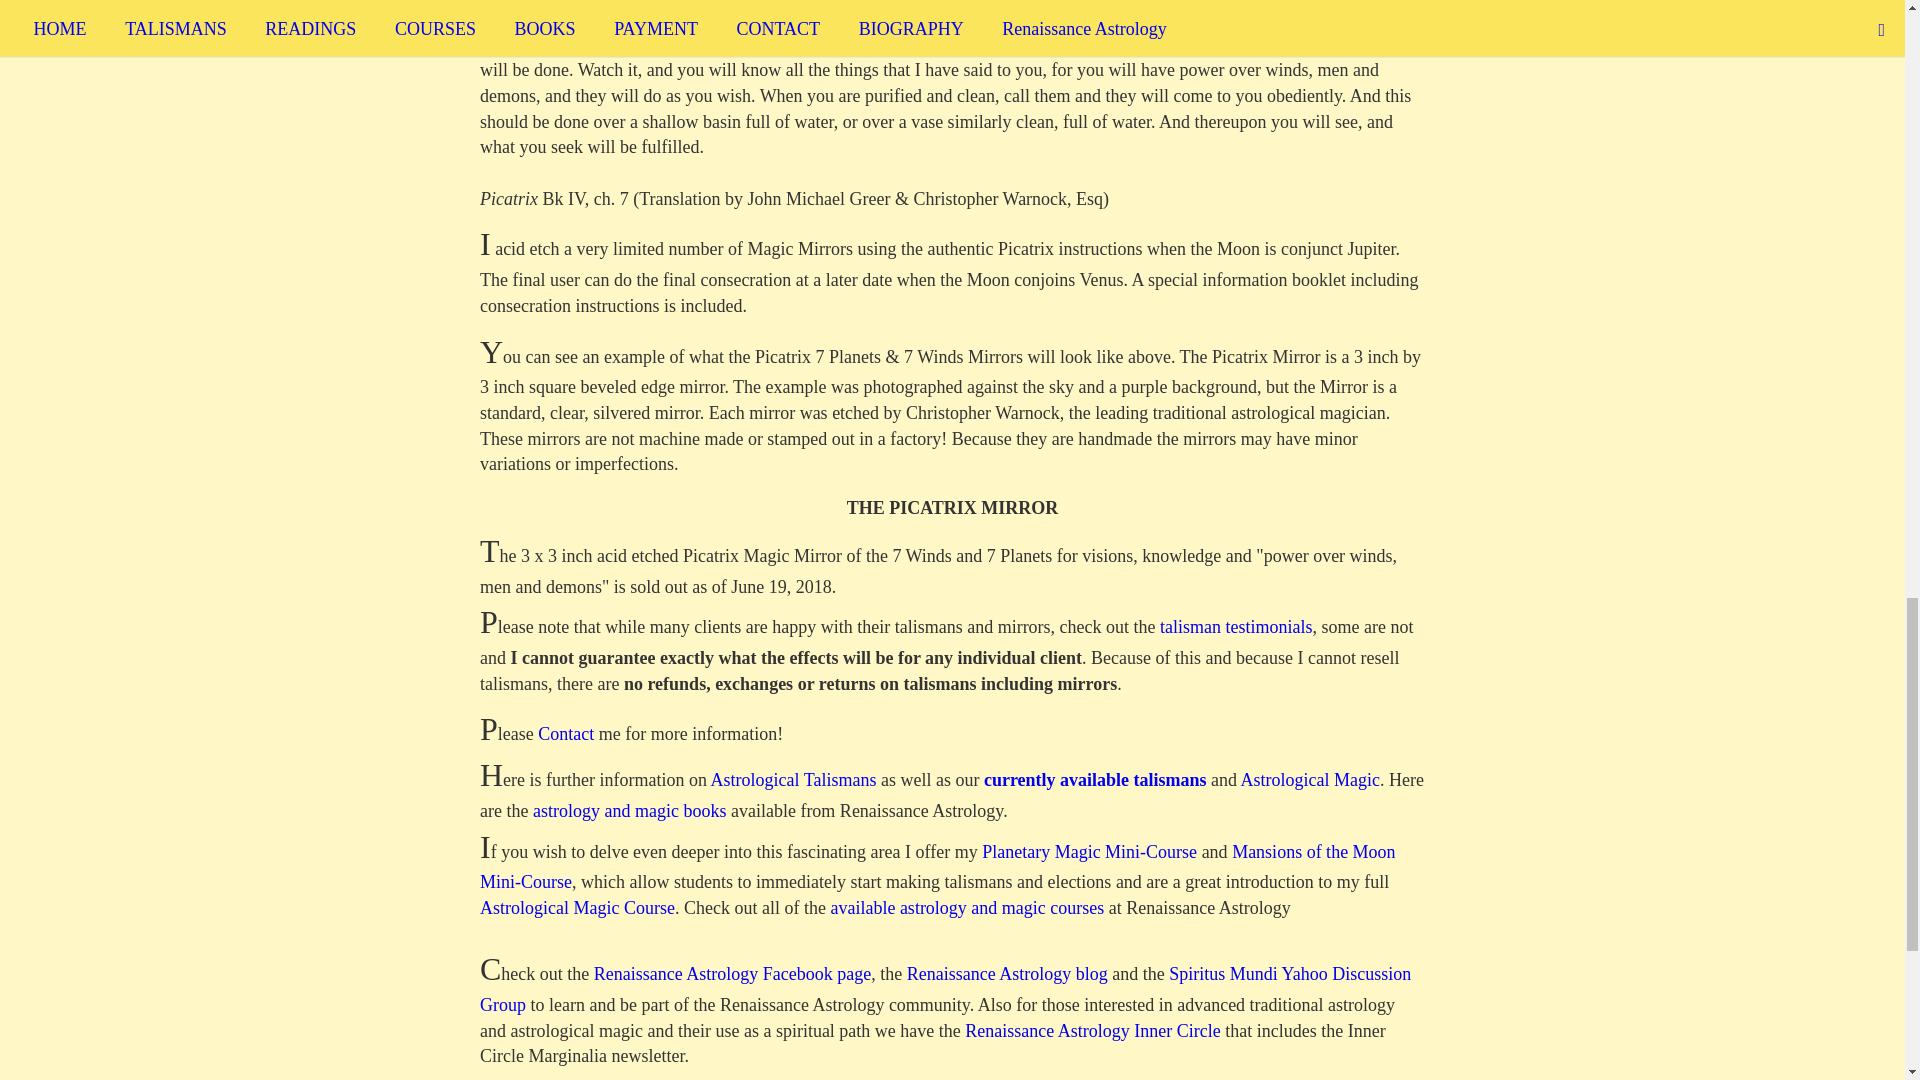  I want to click on Astrological Magic, so click(1310, 780).